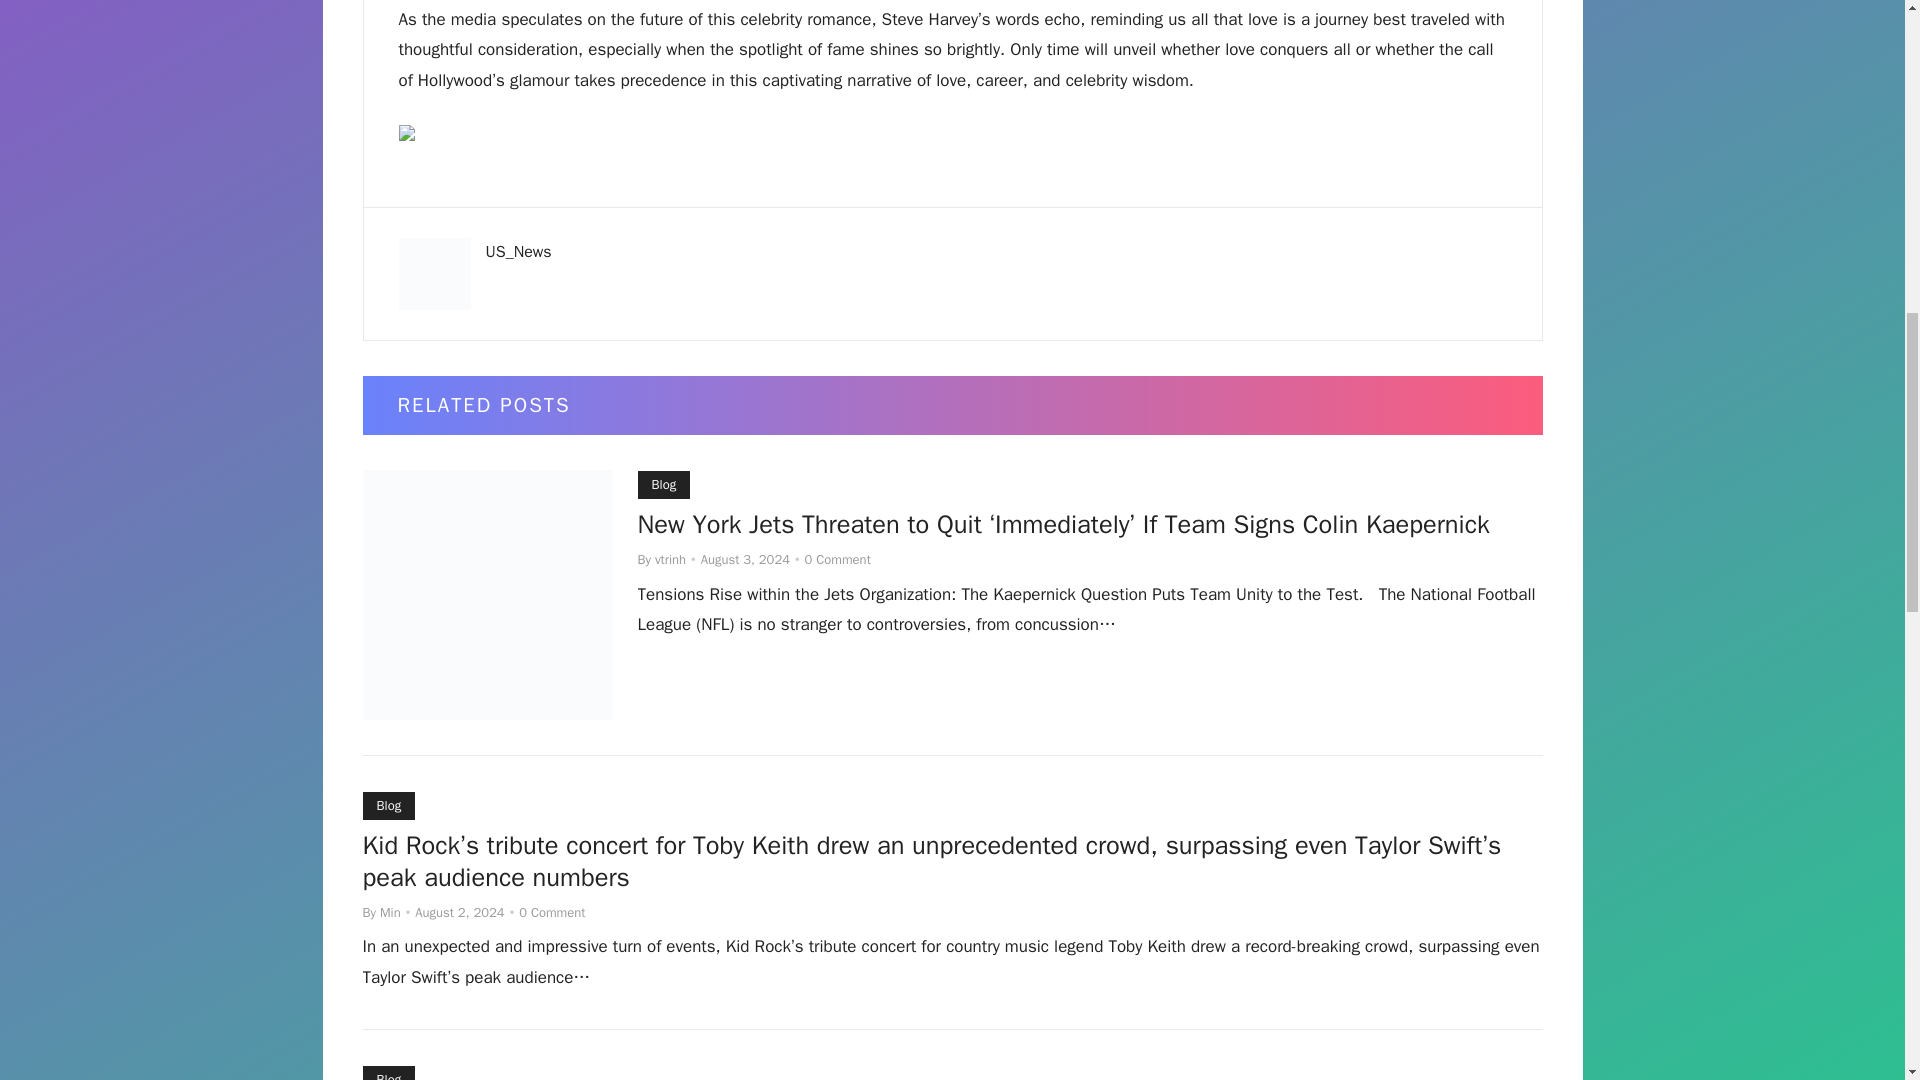  What do you see at coordinates (390, 912) in the screenshot?
I see `Min` at bounding box center [390, 912].